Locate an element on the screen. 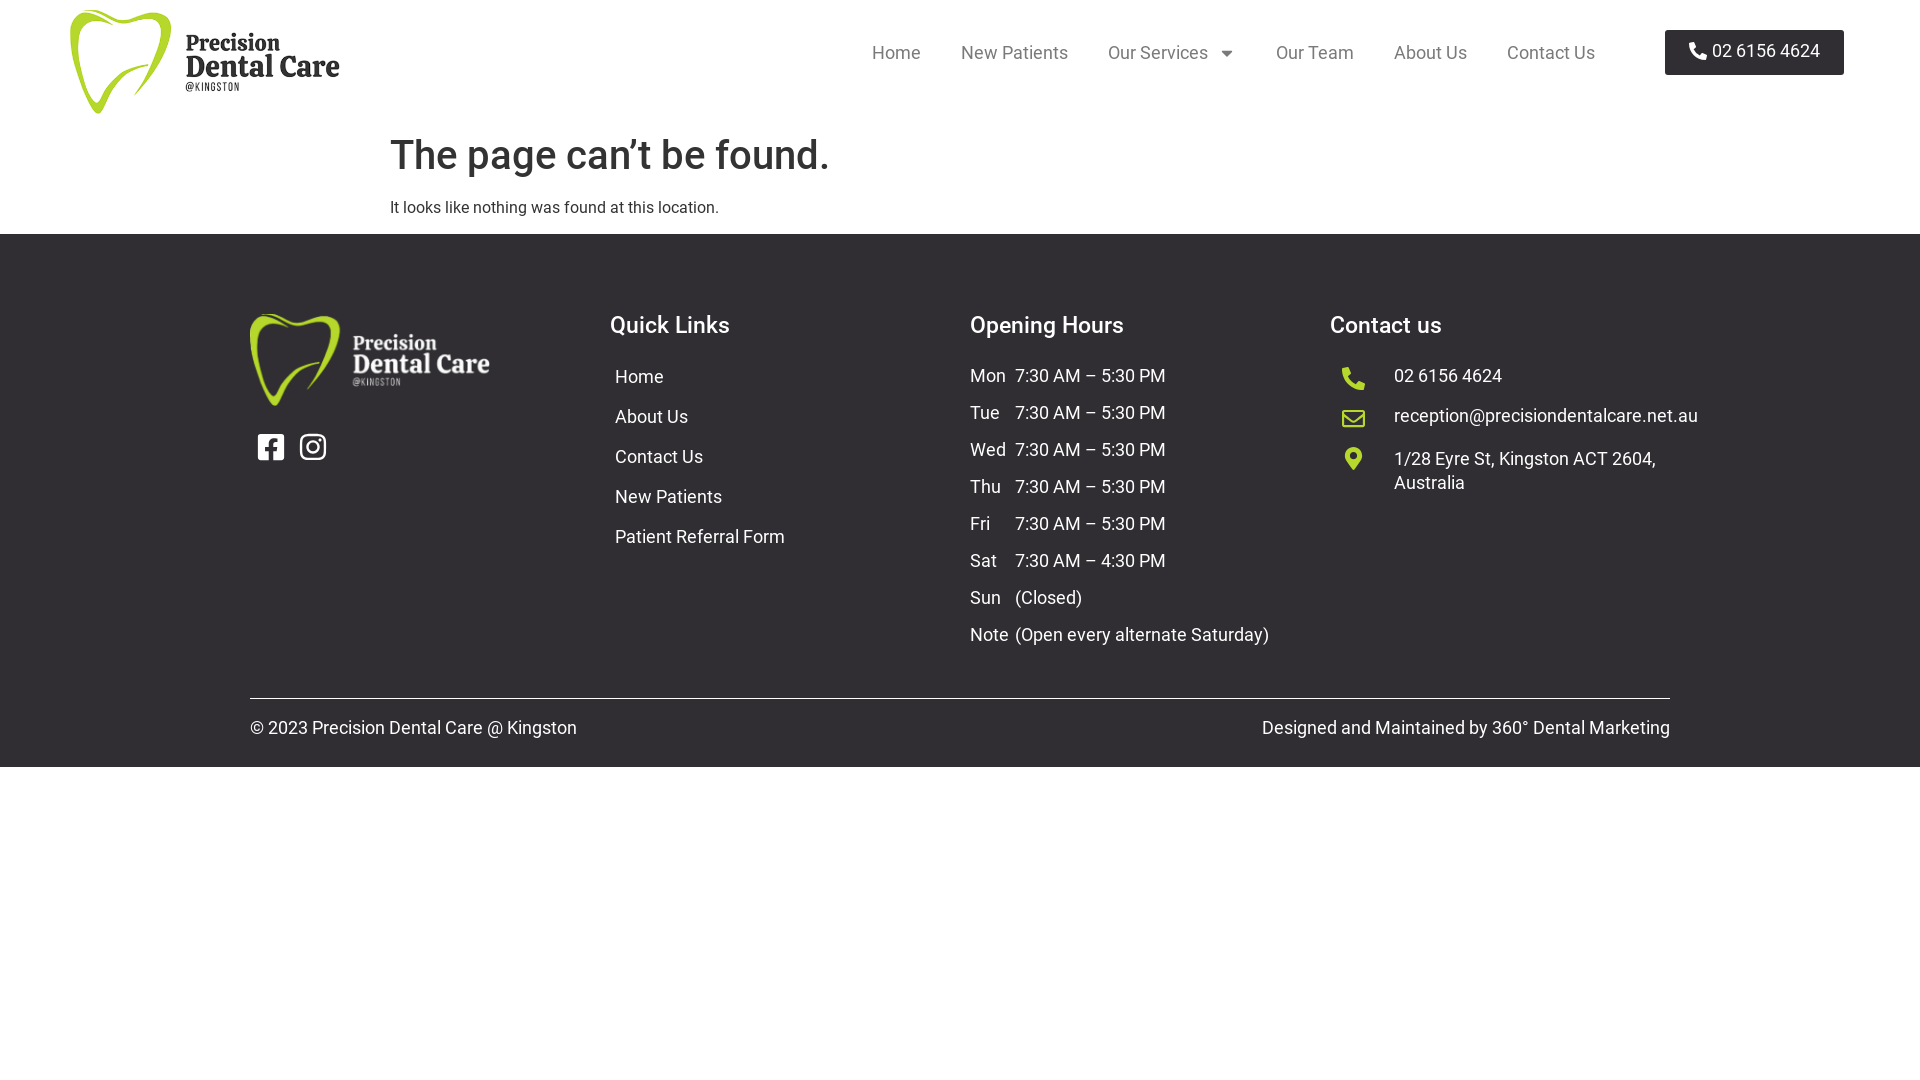 The height and width of the screenshot is (1080, 1920). About Us is located at coordinates (1430, 53).